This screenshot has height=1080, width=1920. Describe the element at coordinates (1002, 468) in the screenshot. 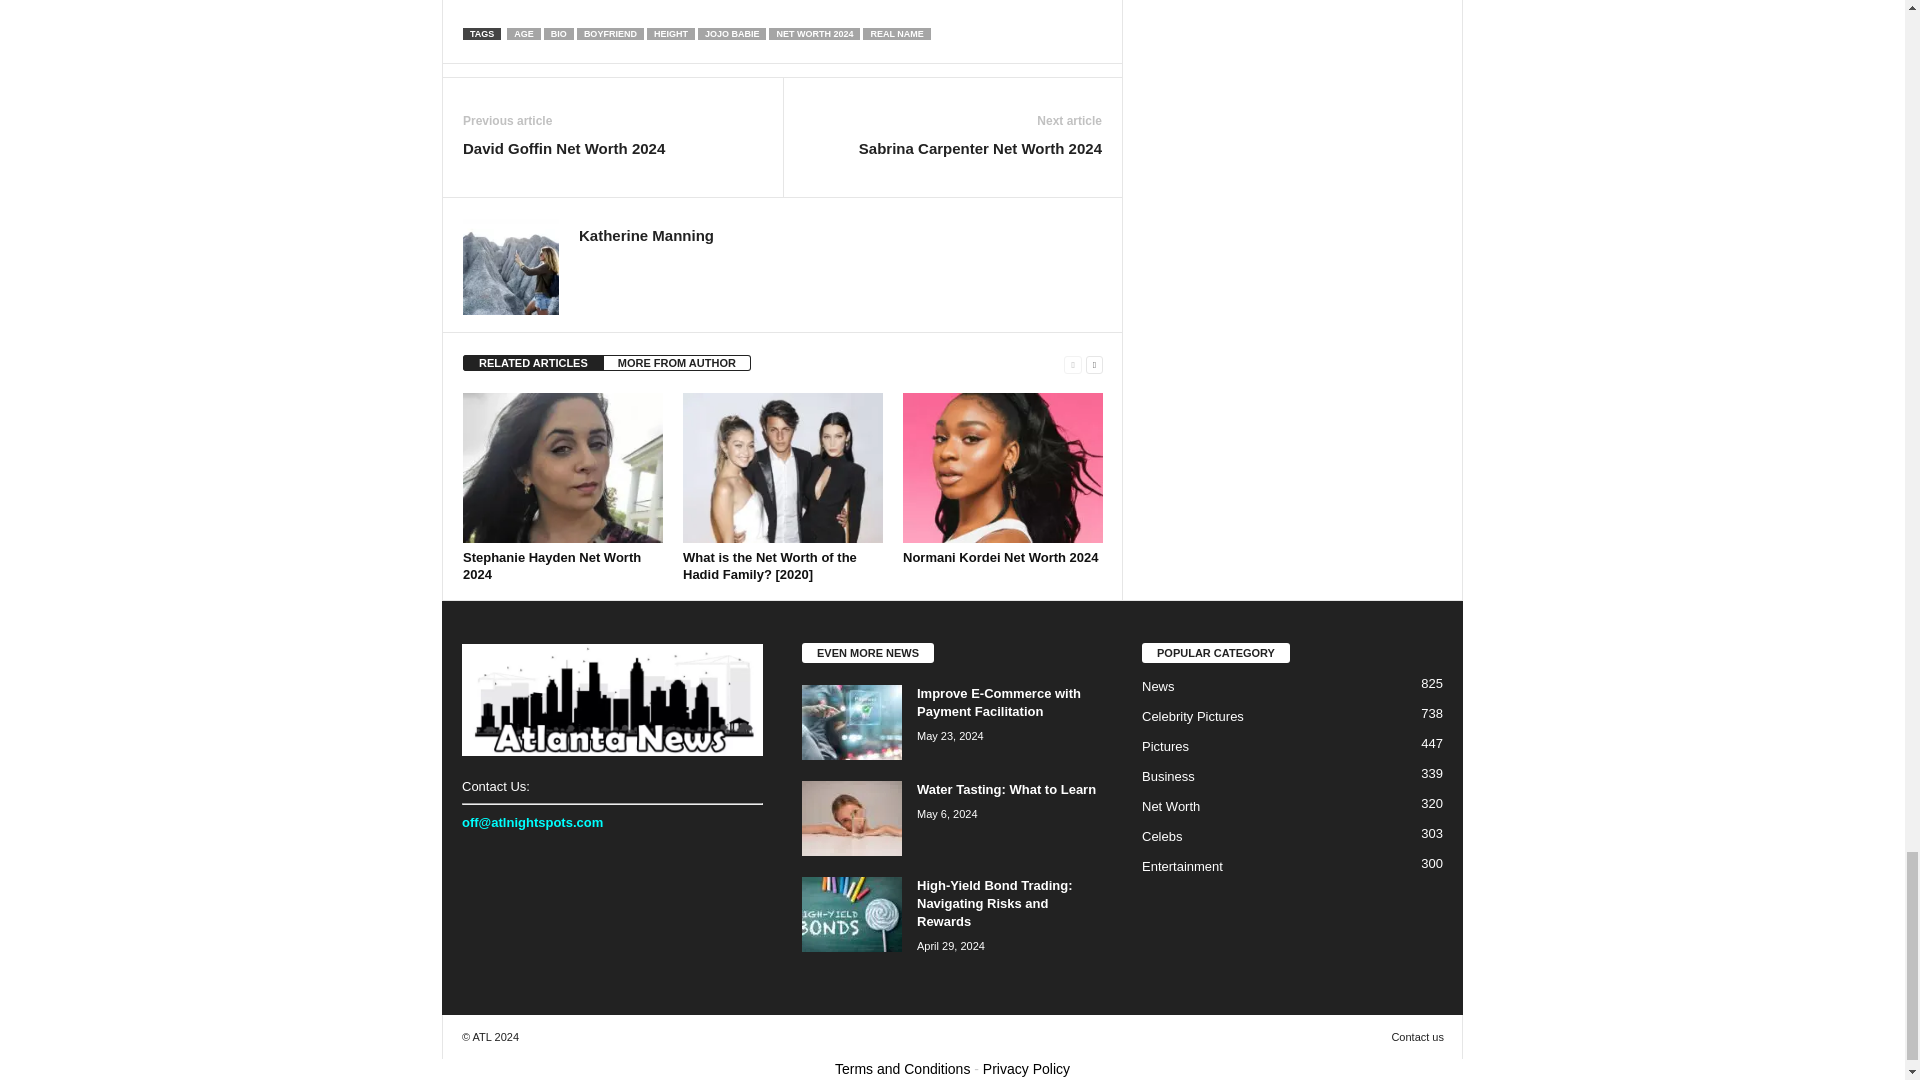

I see `Normani Kordei Net Worth 2024` at that location.